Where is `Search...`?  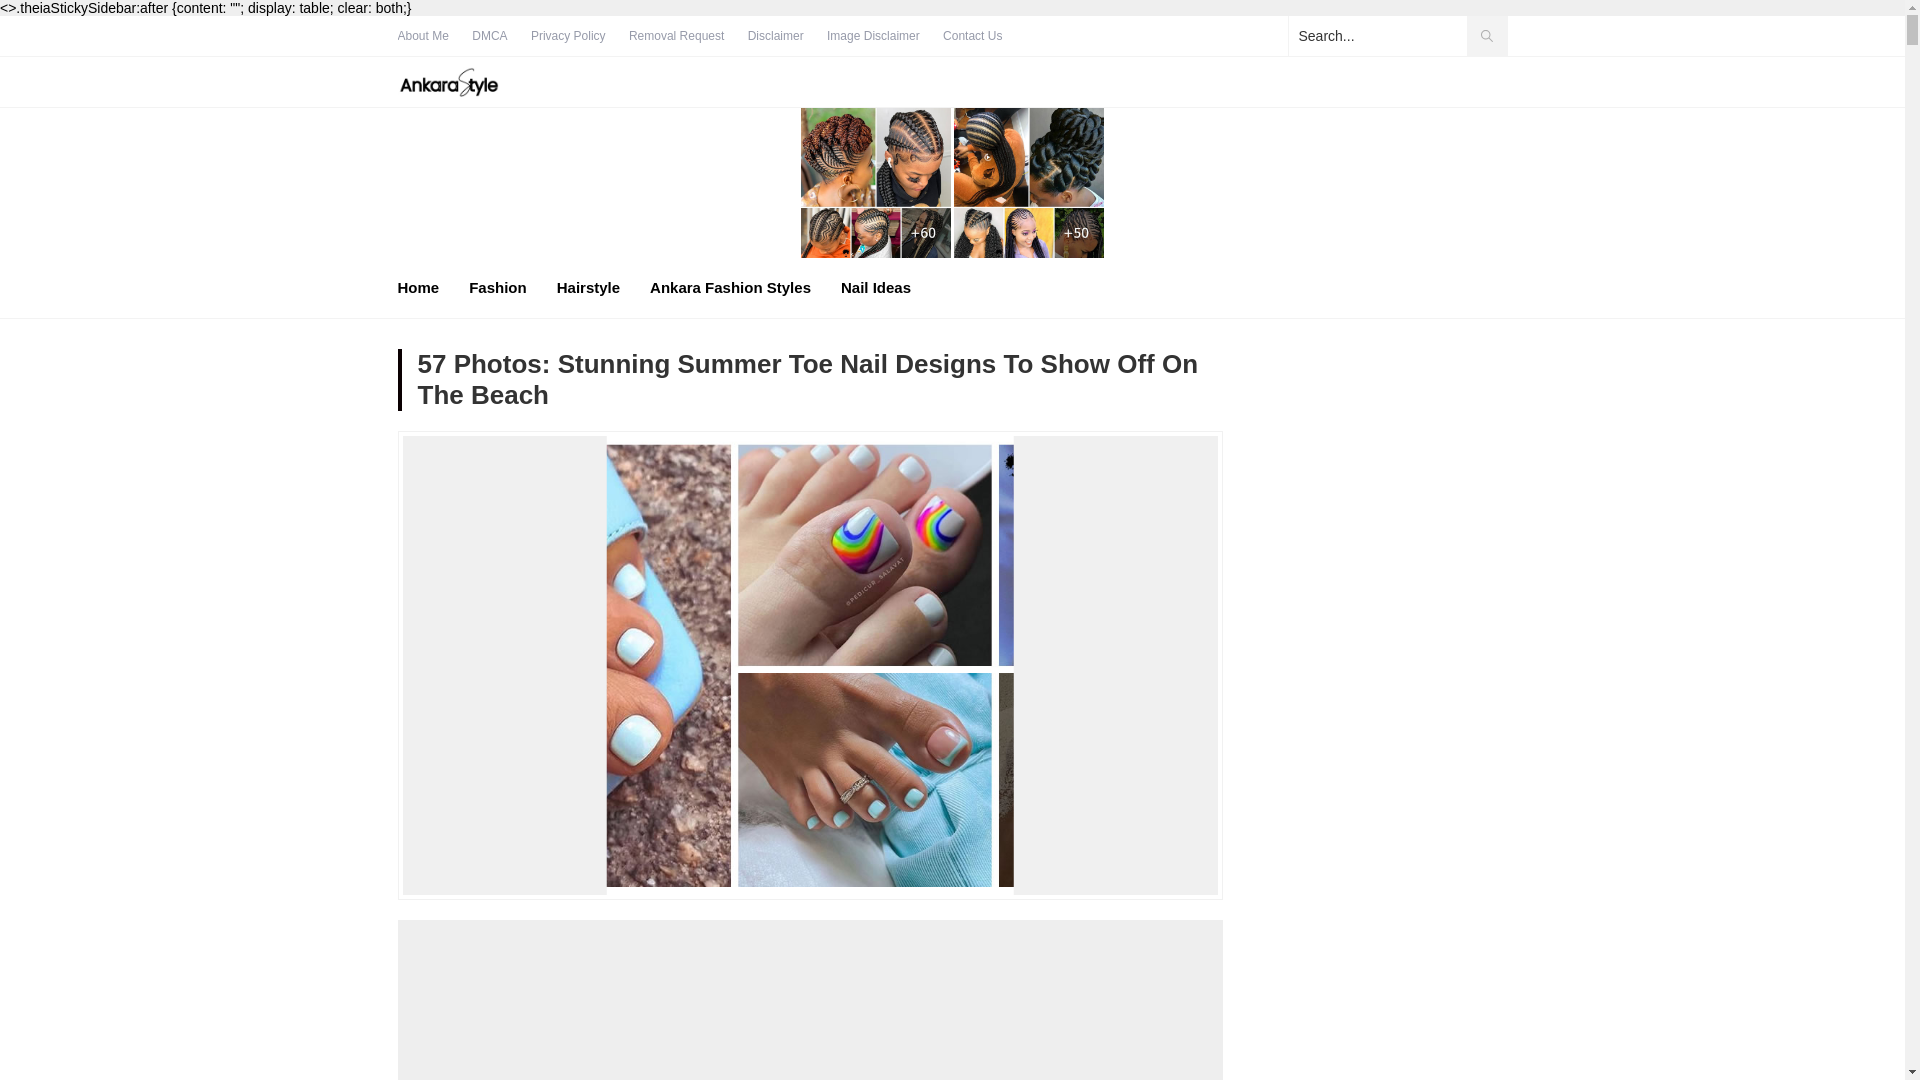 Search... is located at coordinates (1396, 36).